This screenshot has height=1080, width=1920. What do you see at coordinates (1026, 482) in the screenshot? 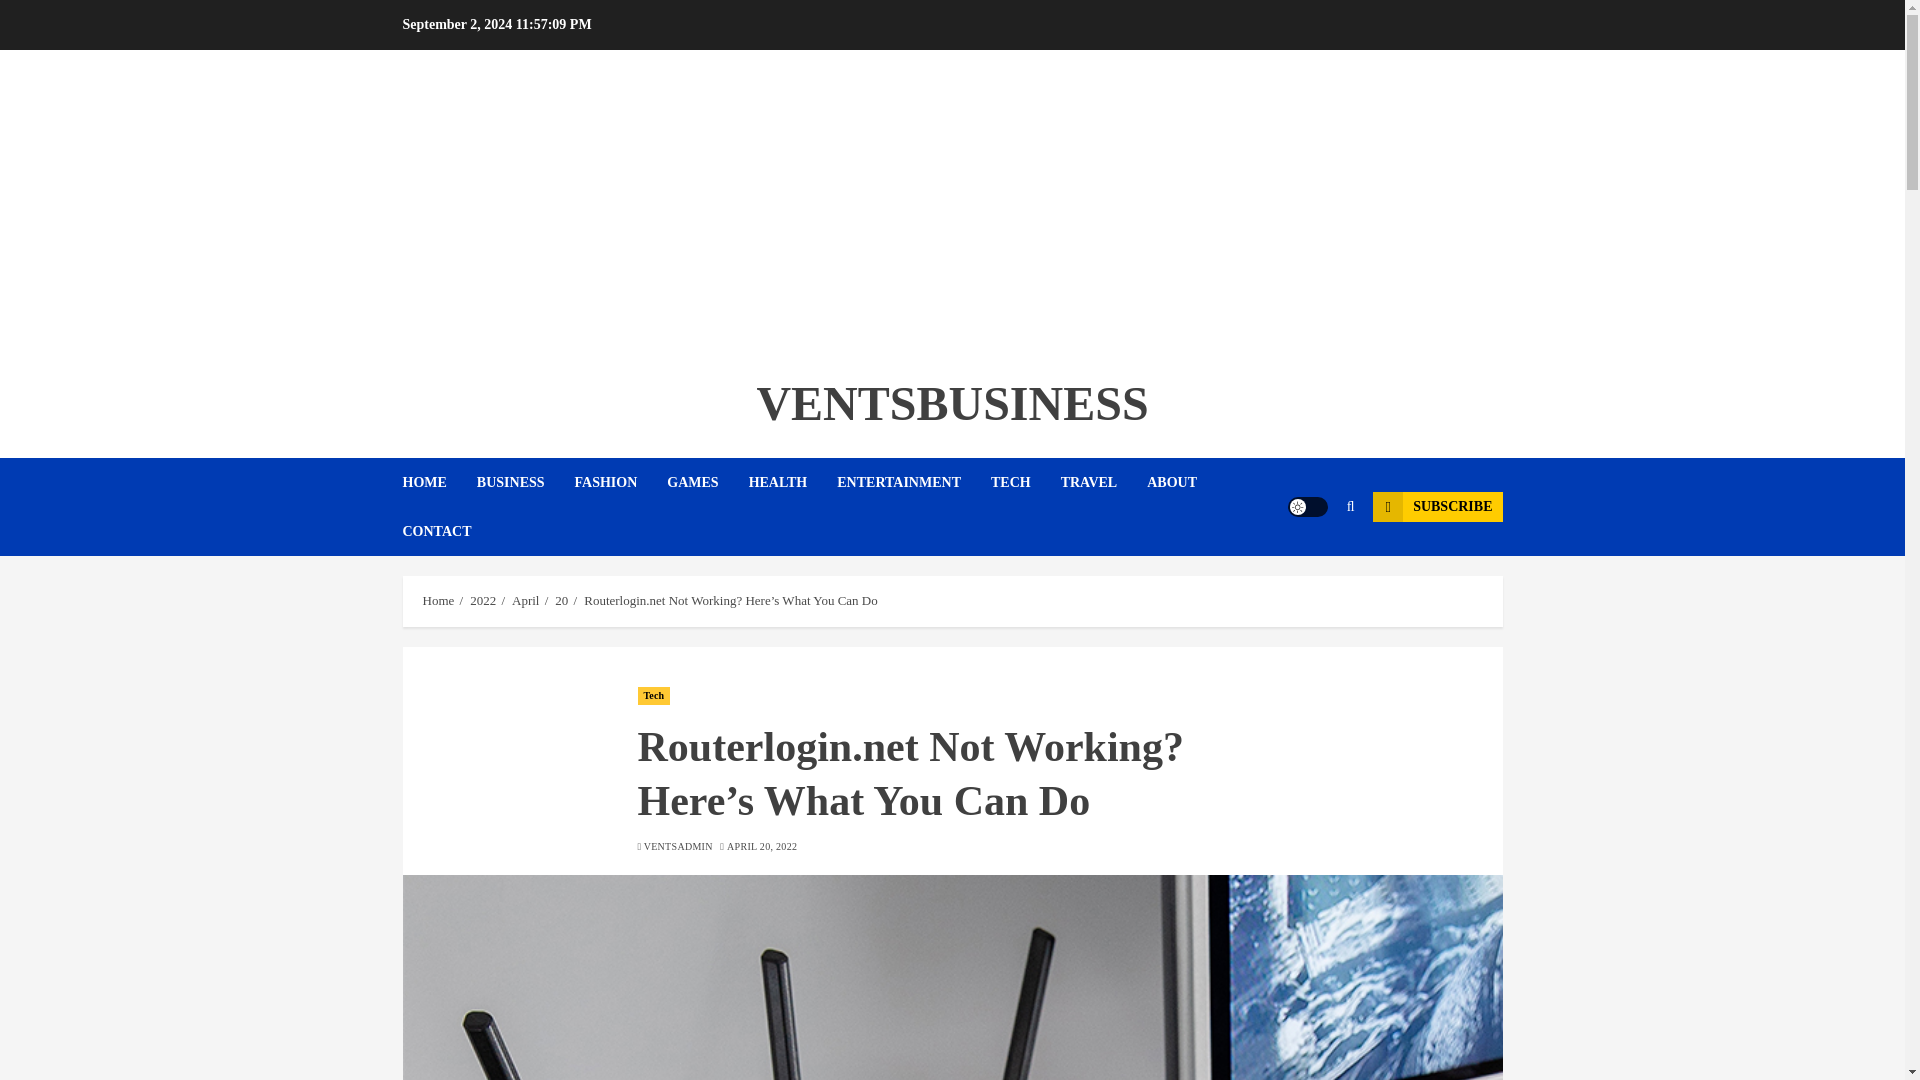
I see `TECH` at bounding box center [1026, 482].